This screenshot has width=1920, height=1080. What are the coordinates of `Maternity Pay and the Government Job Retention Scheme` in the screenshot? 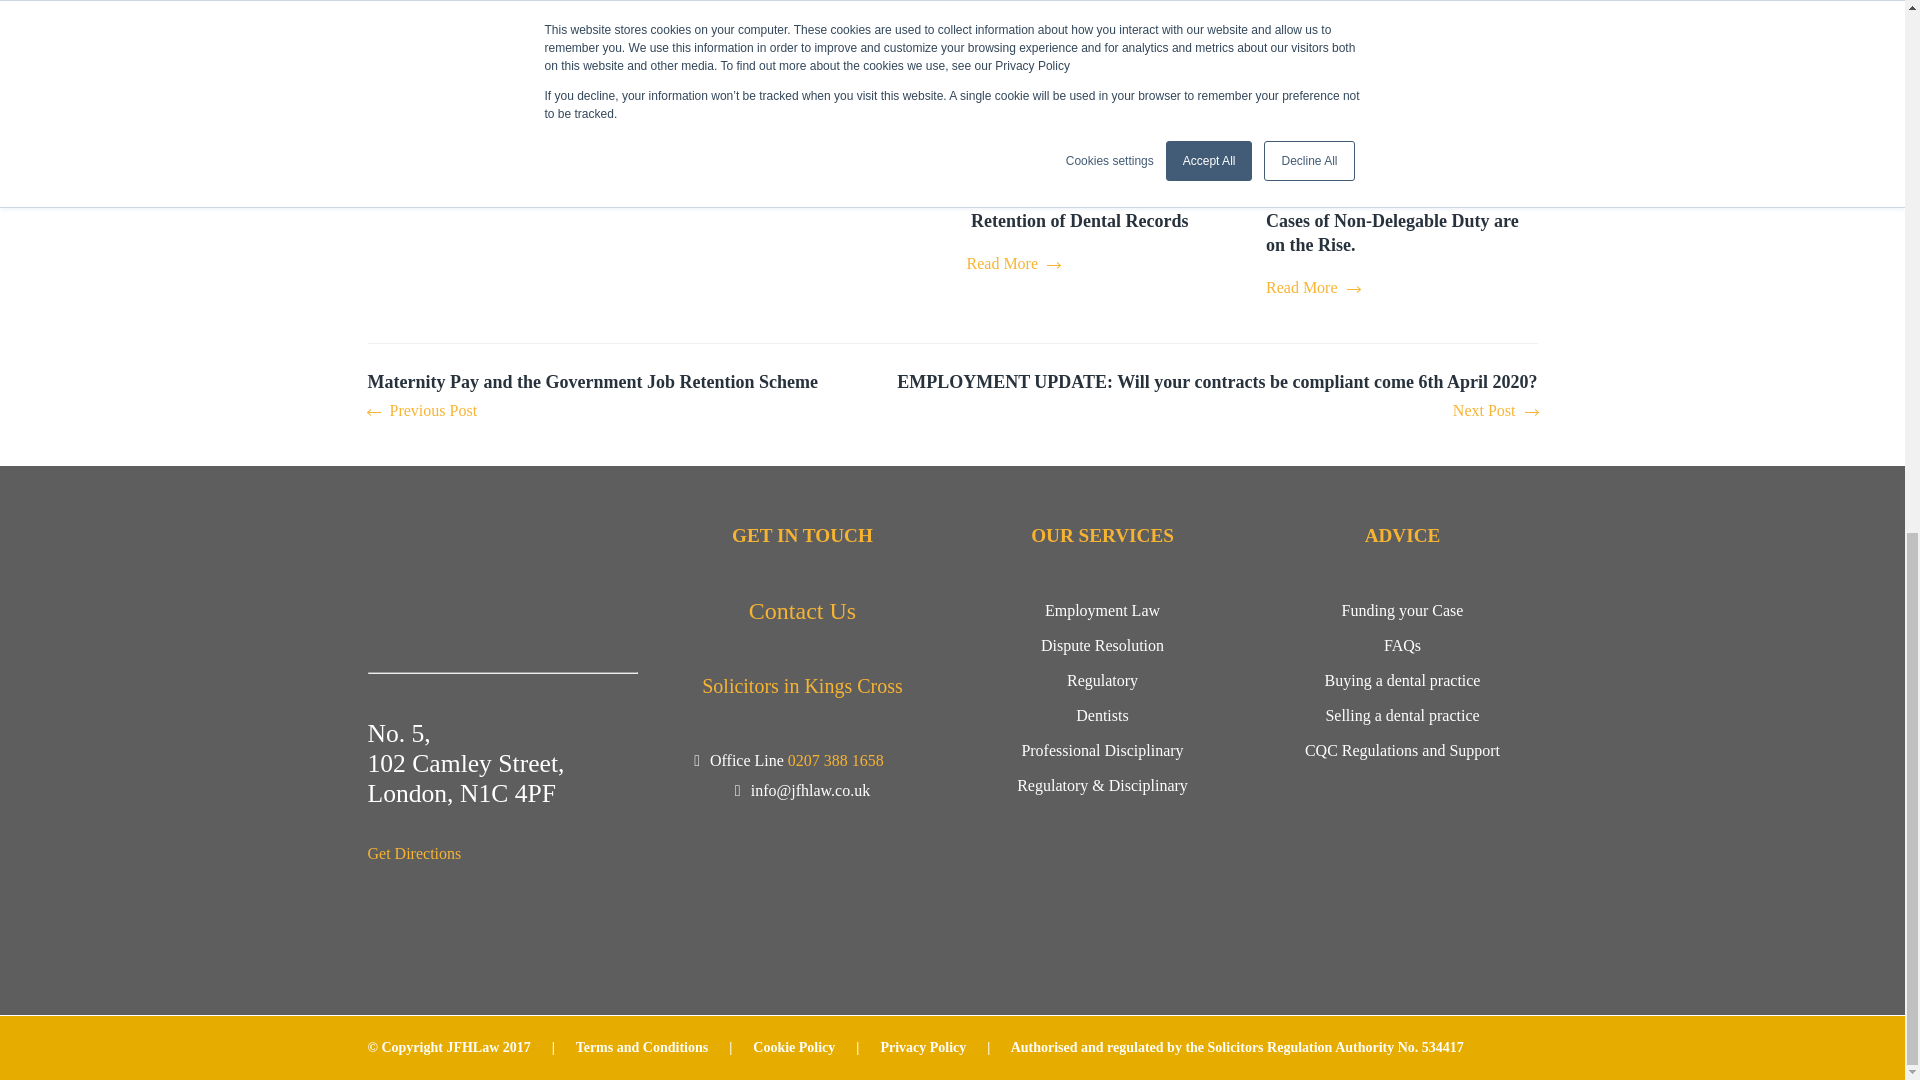 It's located at (592, 398).